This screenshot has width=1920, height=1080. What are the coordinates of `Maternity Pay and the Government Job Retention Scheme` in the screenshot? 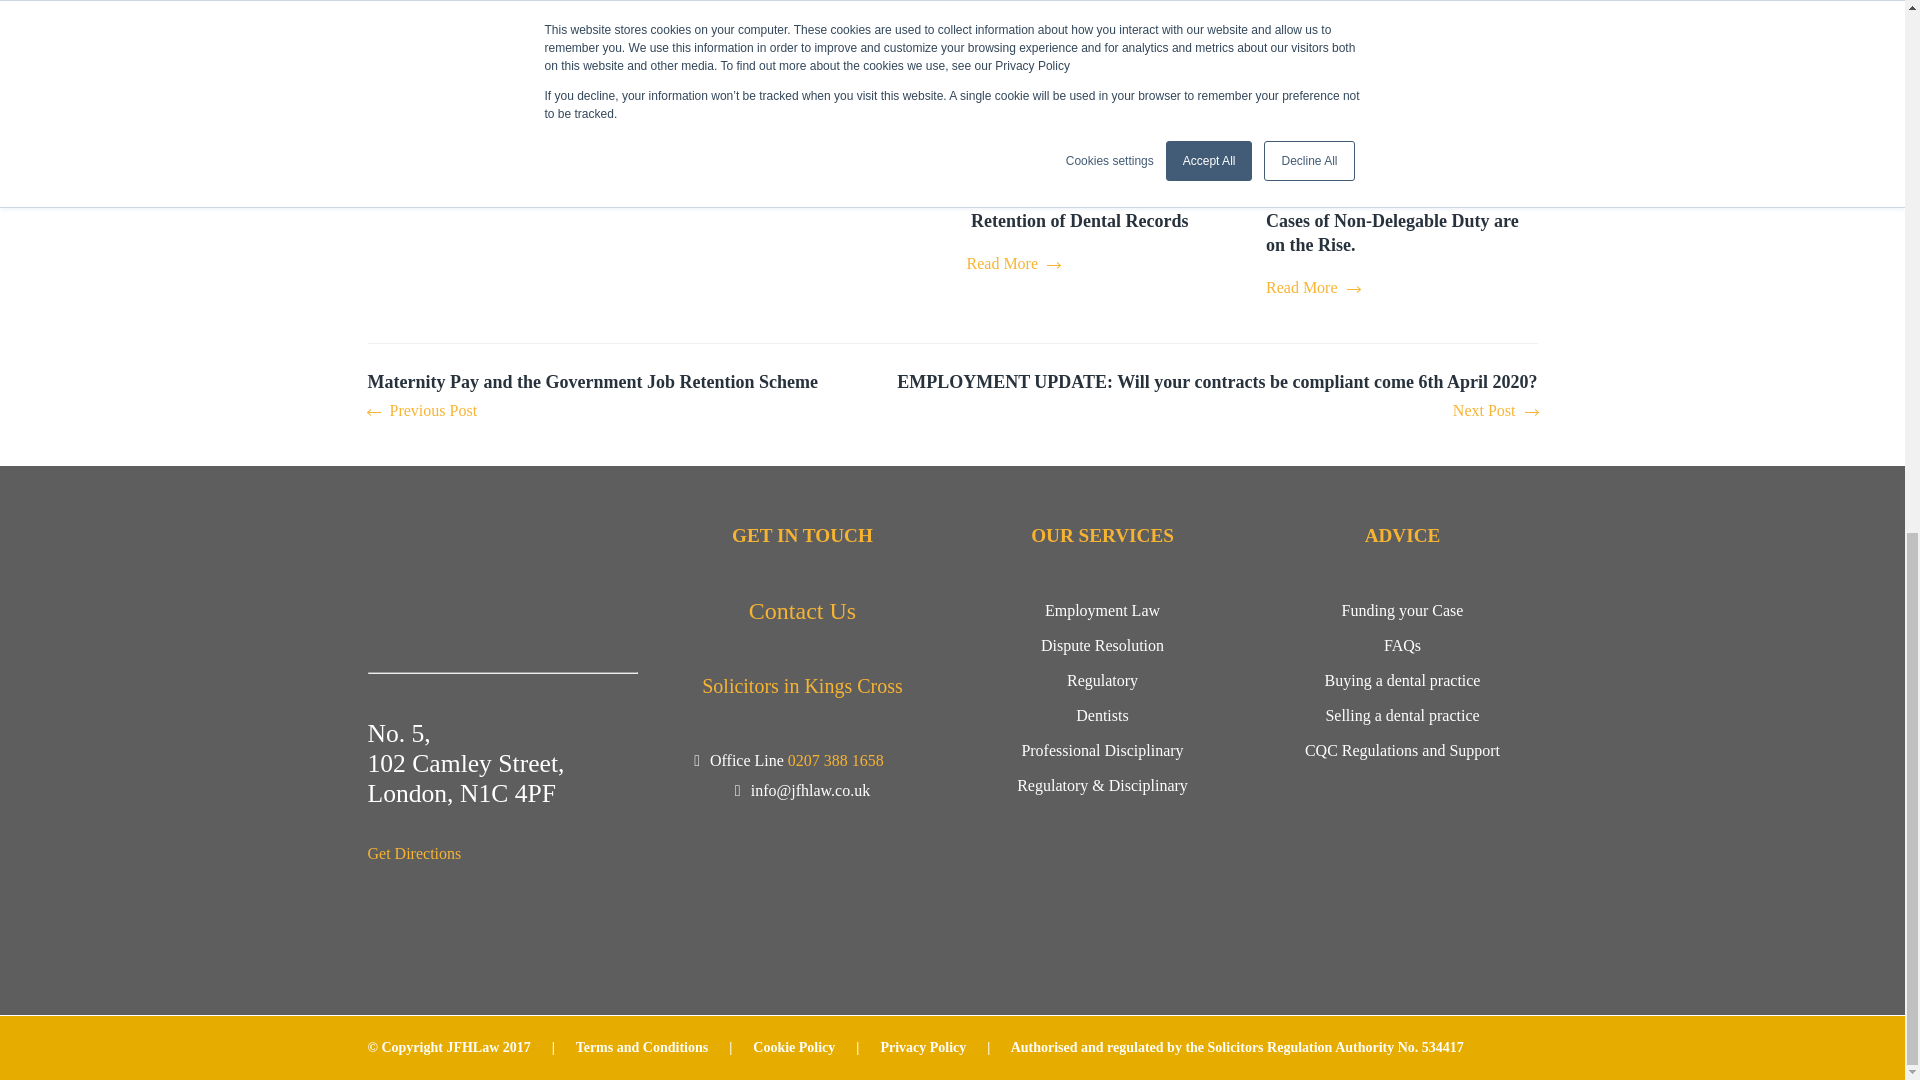 It's located at (592, 398).